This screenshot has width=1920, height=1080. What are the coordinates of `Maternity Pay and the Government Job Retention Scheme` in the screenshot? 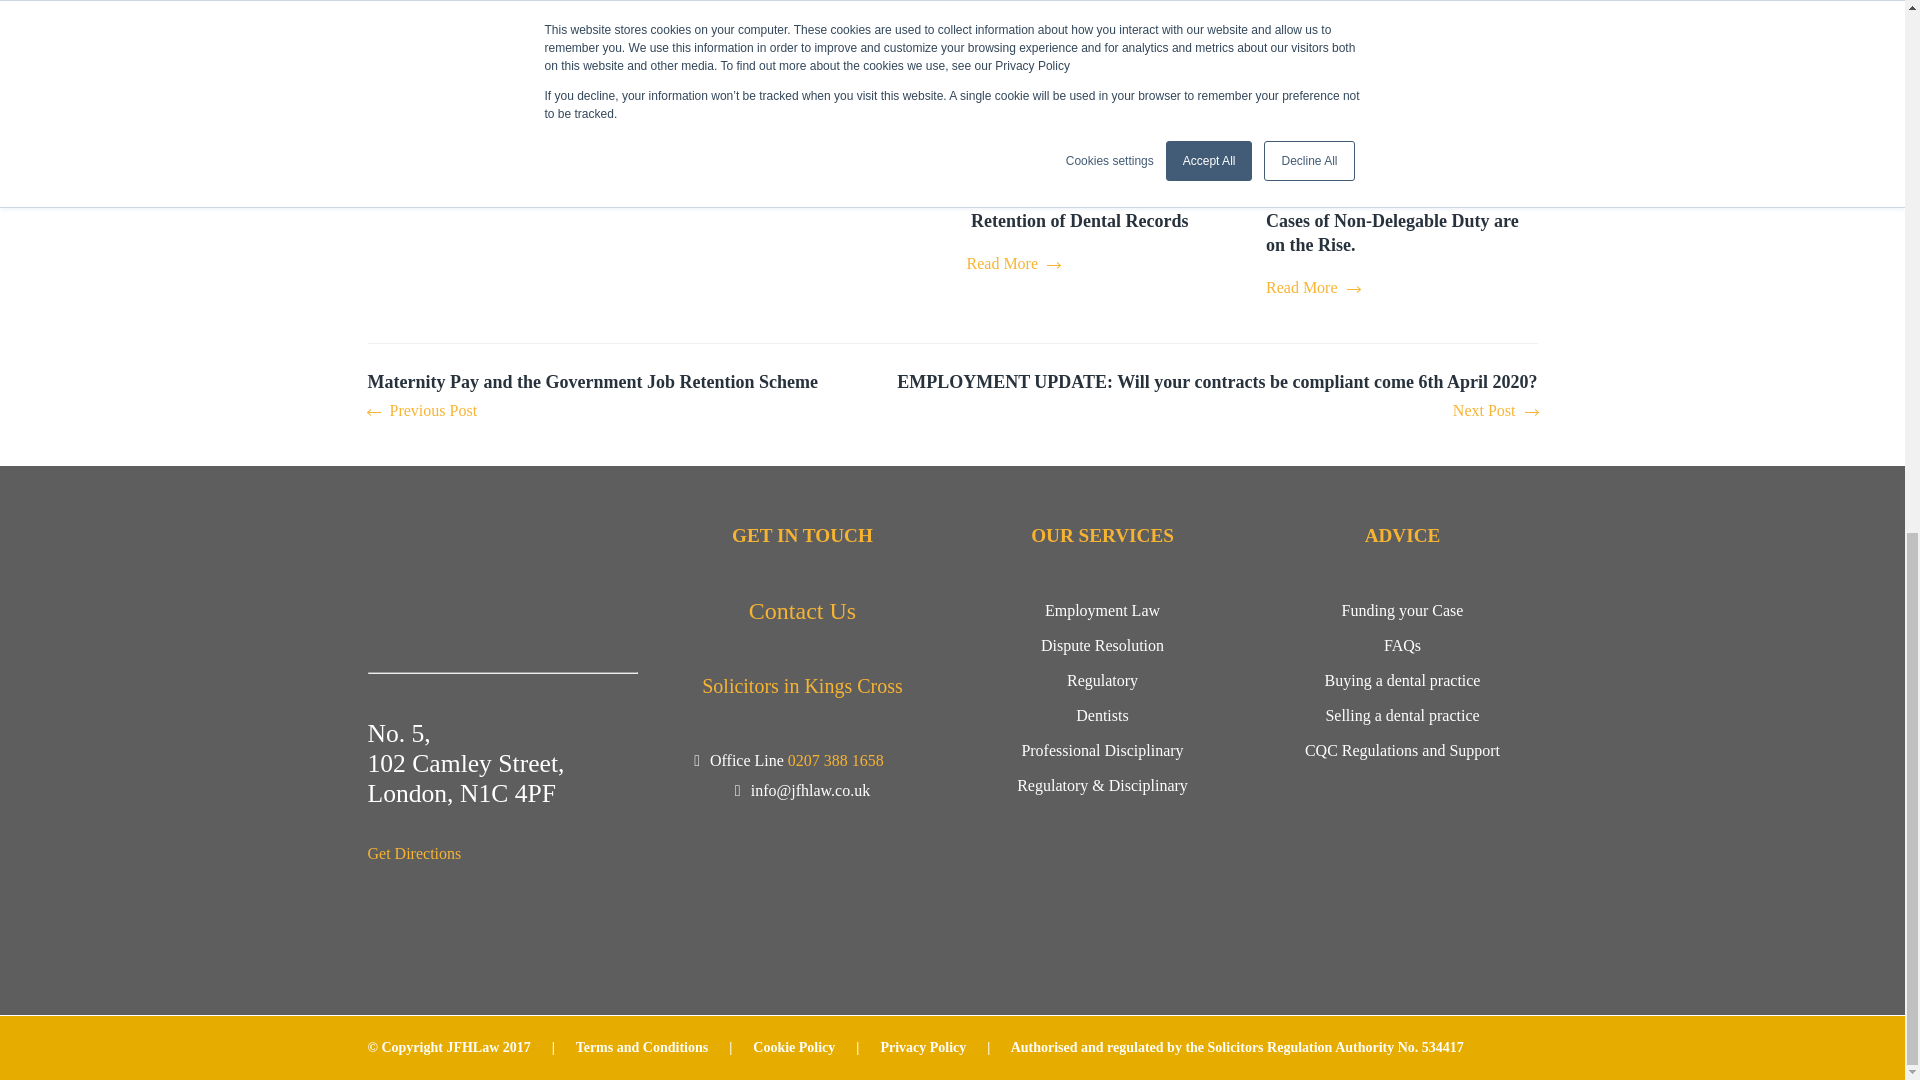 It's located at (592, 398).